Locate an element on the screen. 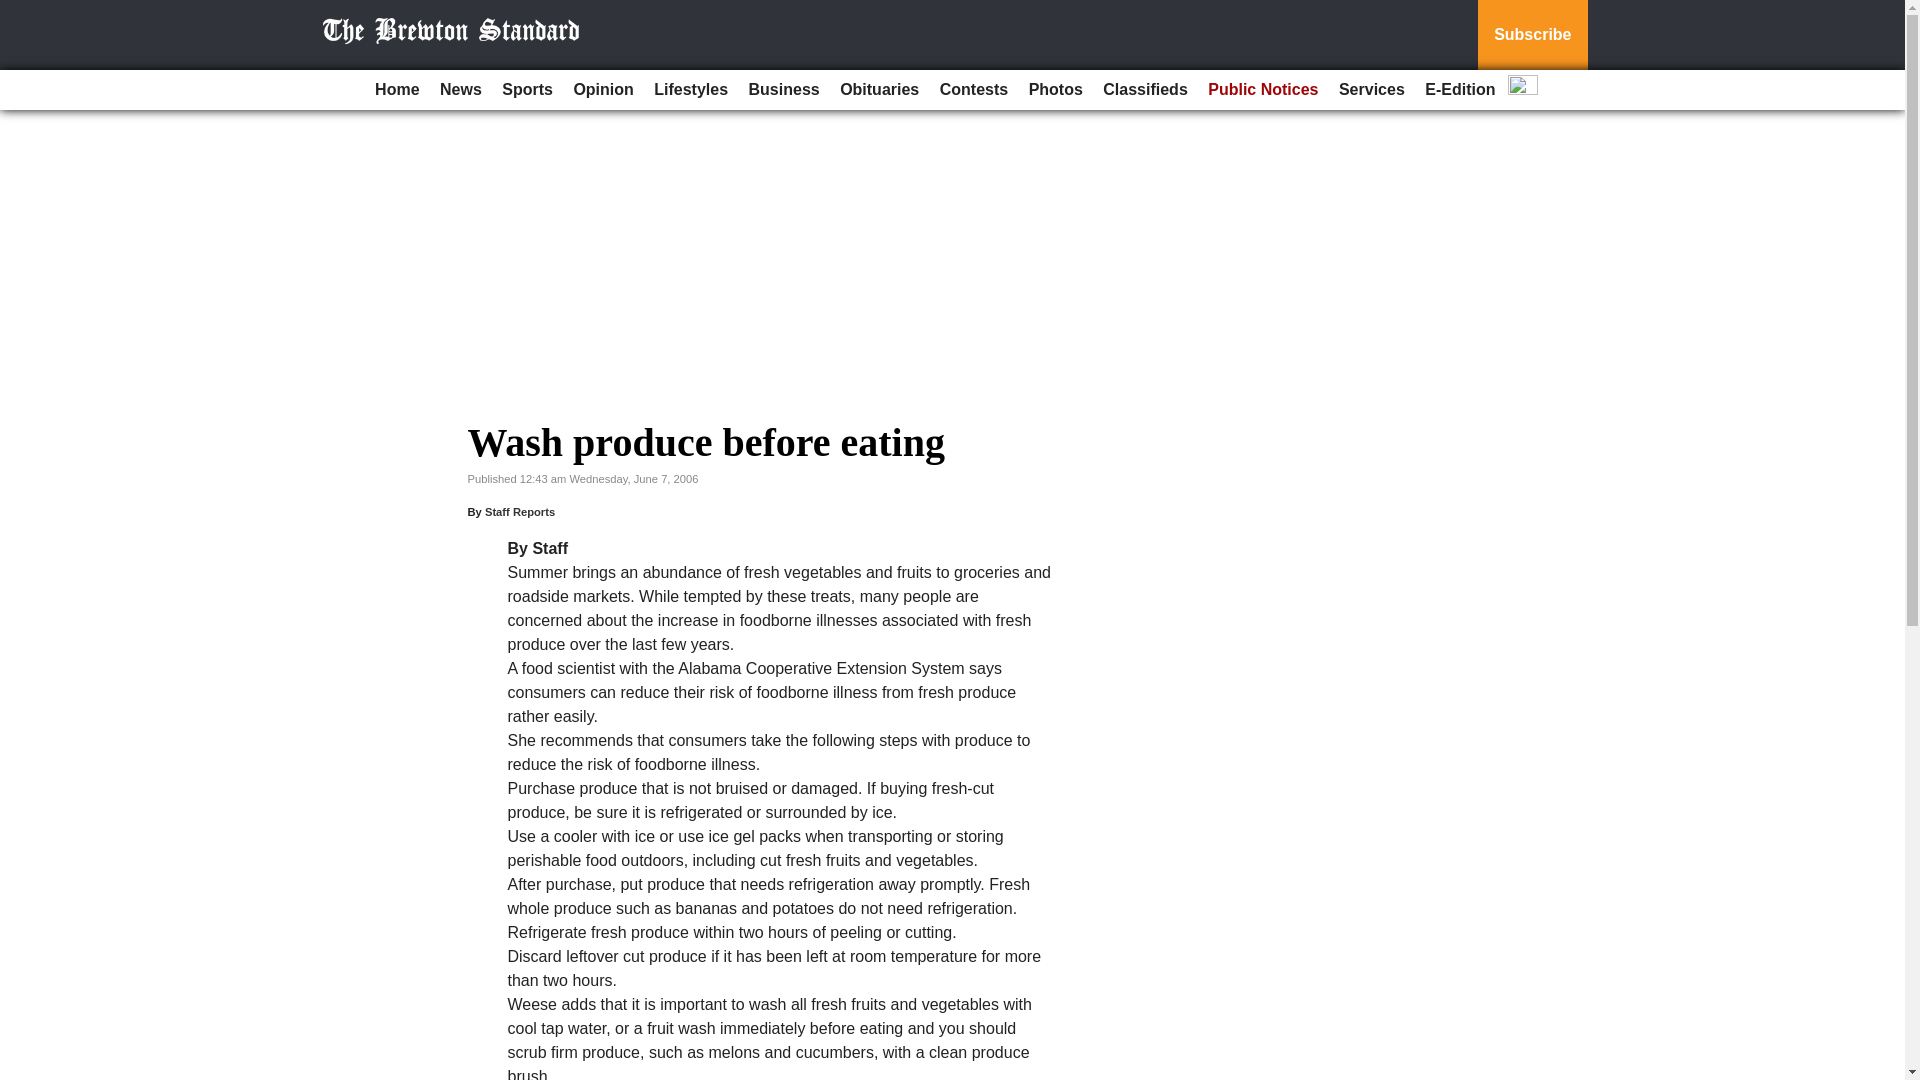 The height and width of the screenshot is (1080, 1920). Home is located at coordinates (396, 90).